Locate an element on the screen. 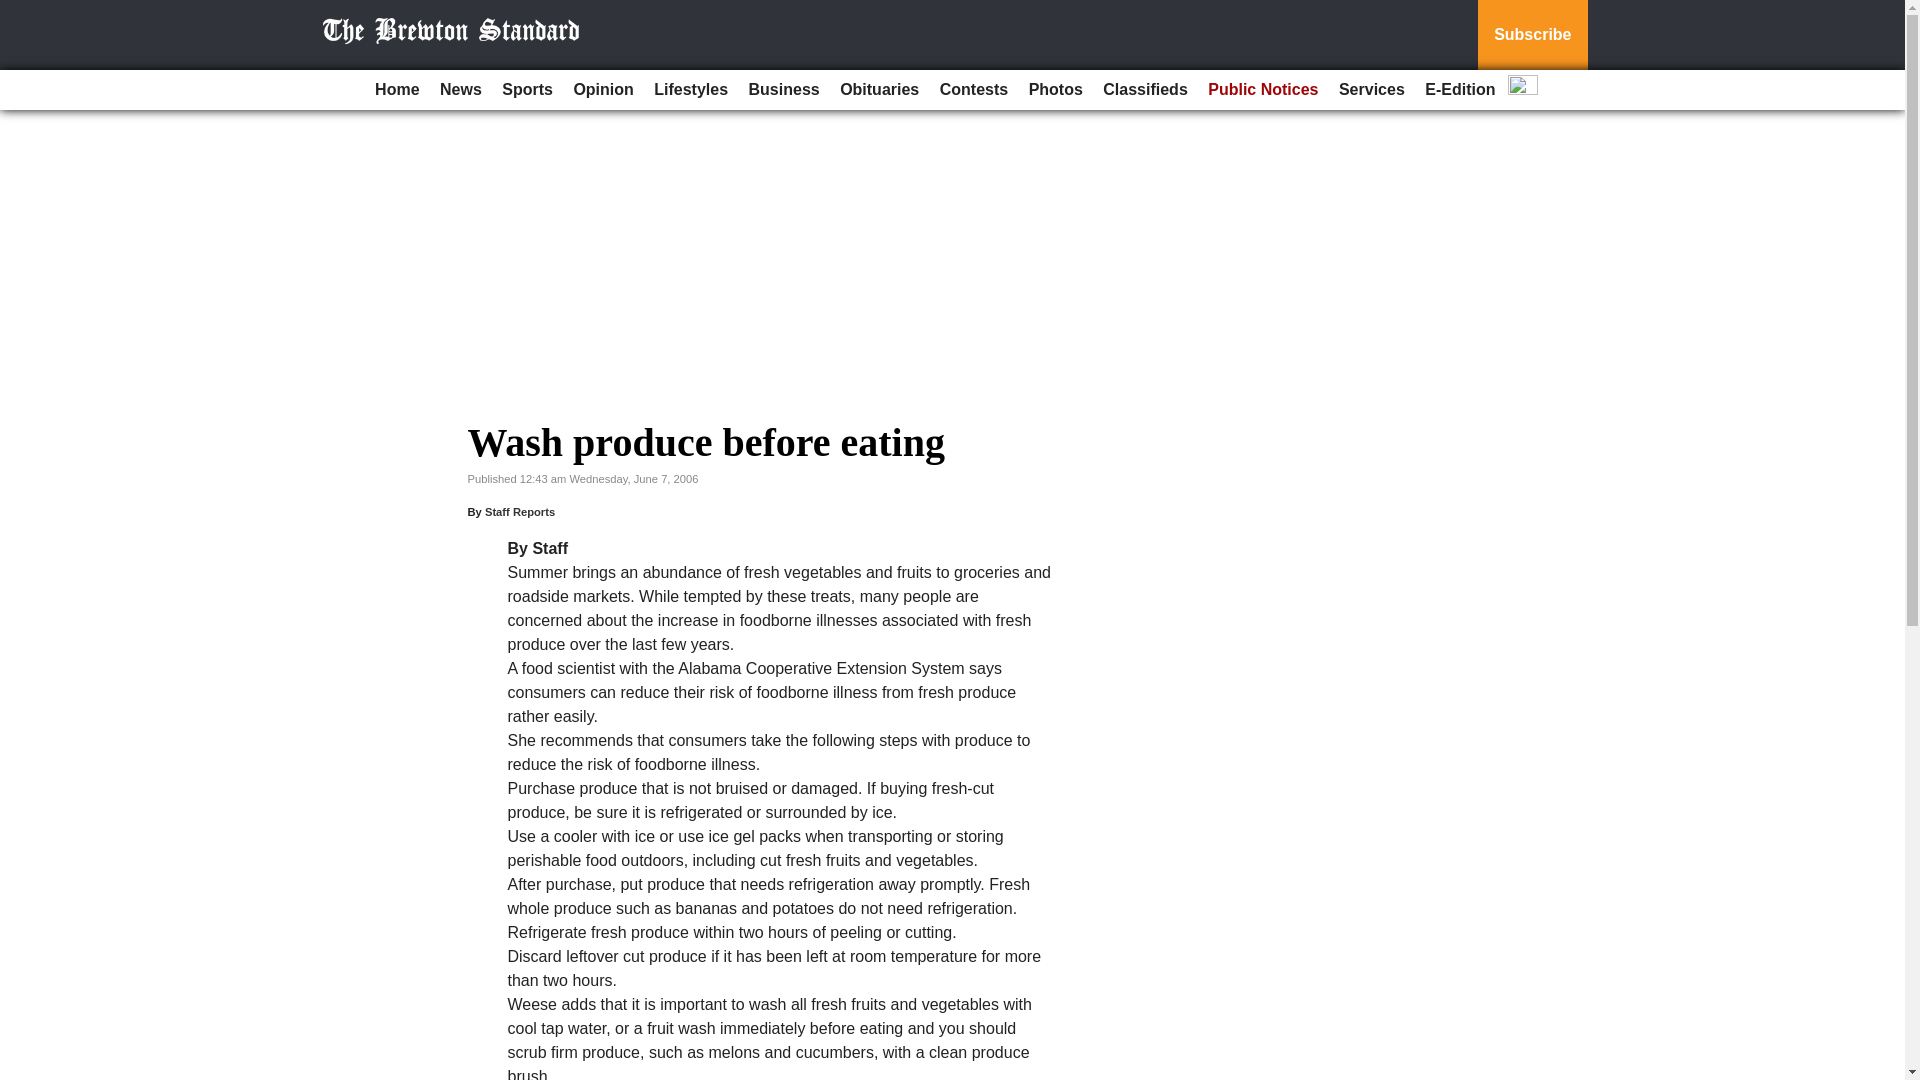 The height and width of the screenshot is (1080, 1920). Home is located at coordinates (396, 90).